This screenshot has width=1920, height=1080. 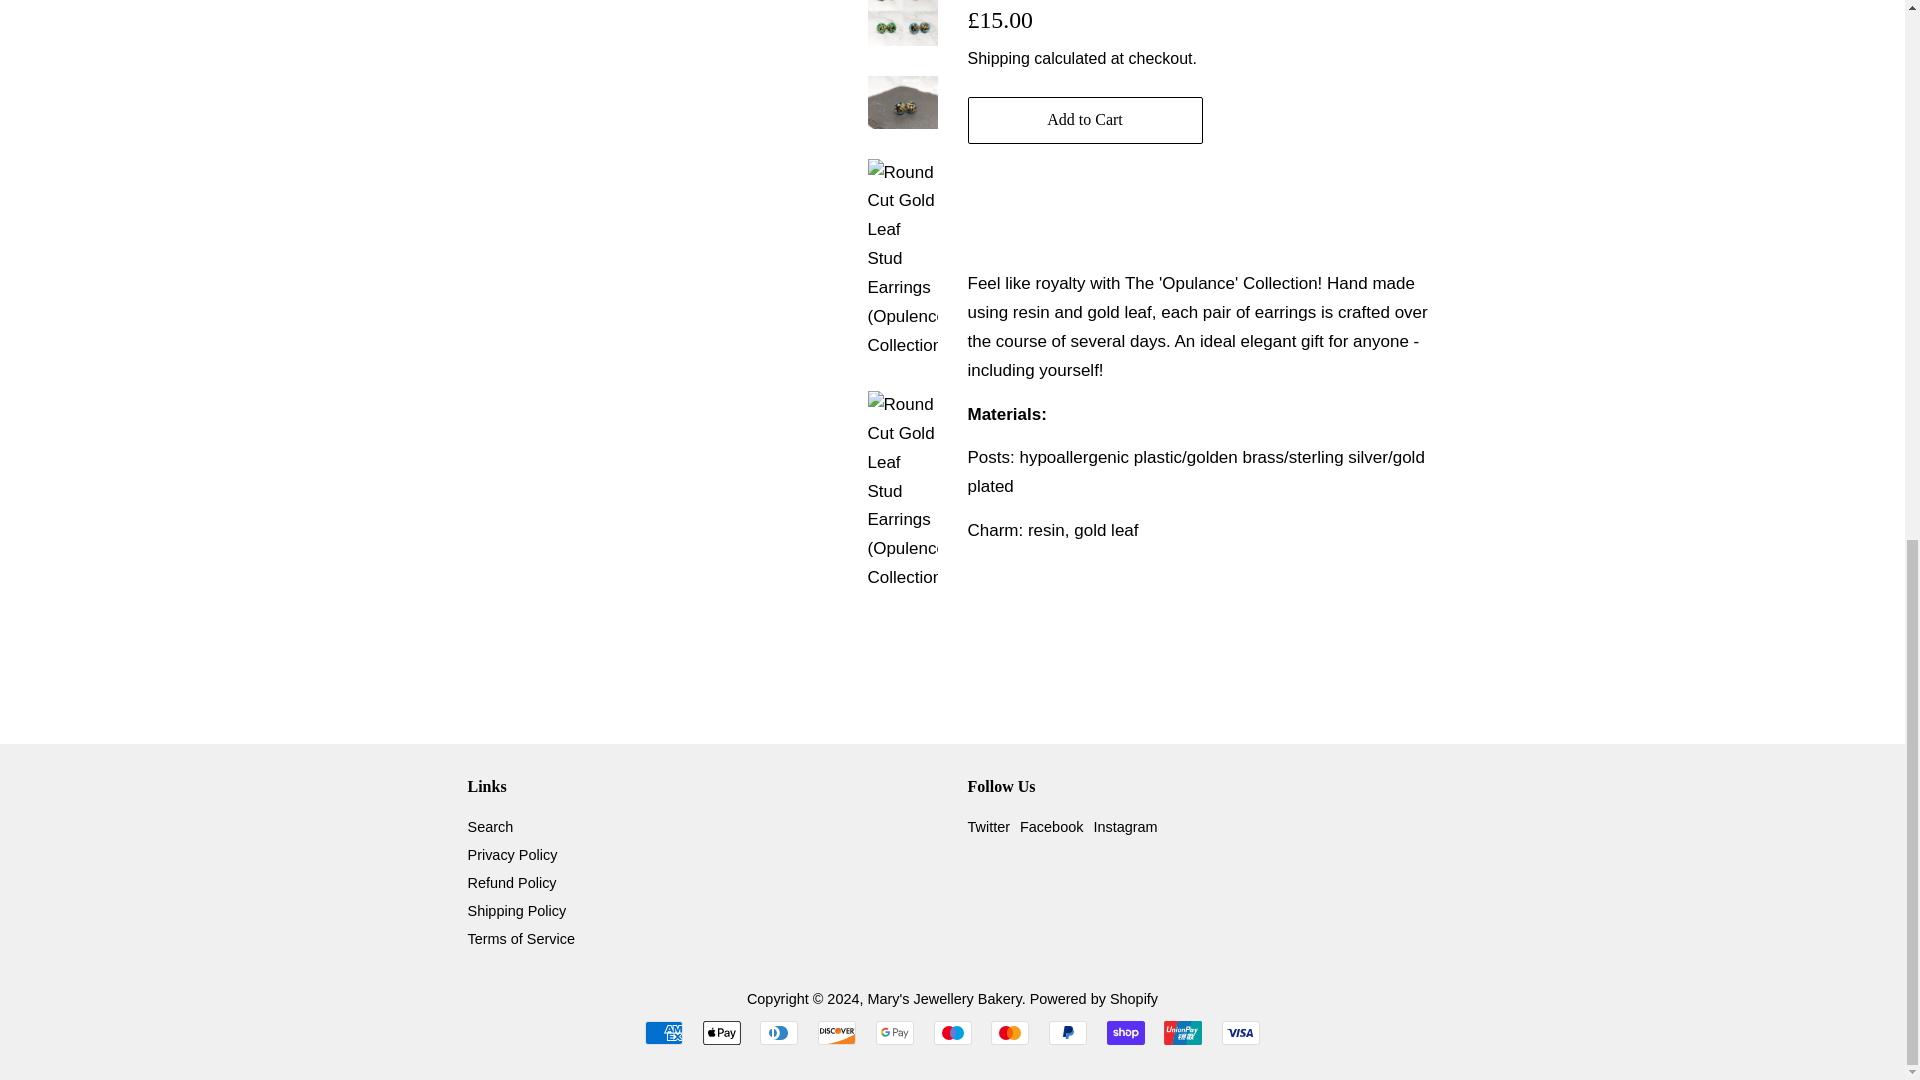 I want to click on Union Pay, so click(x=1182, y=1032).